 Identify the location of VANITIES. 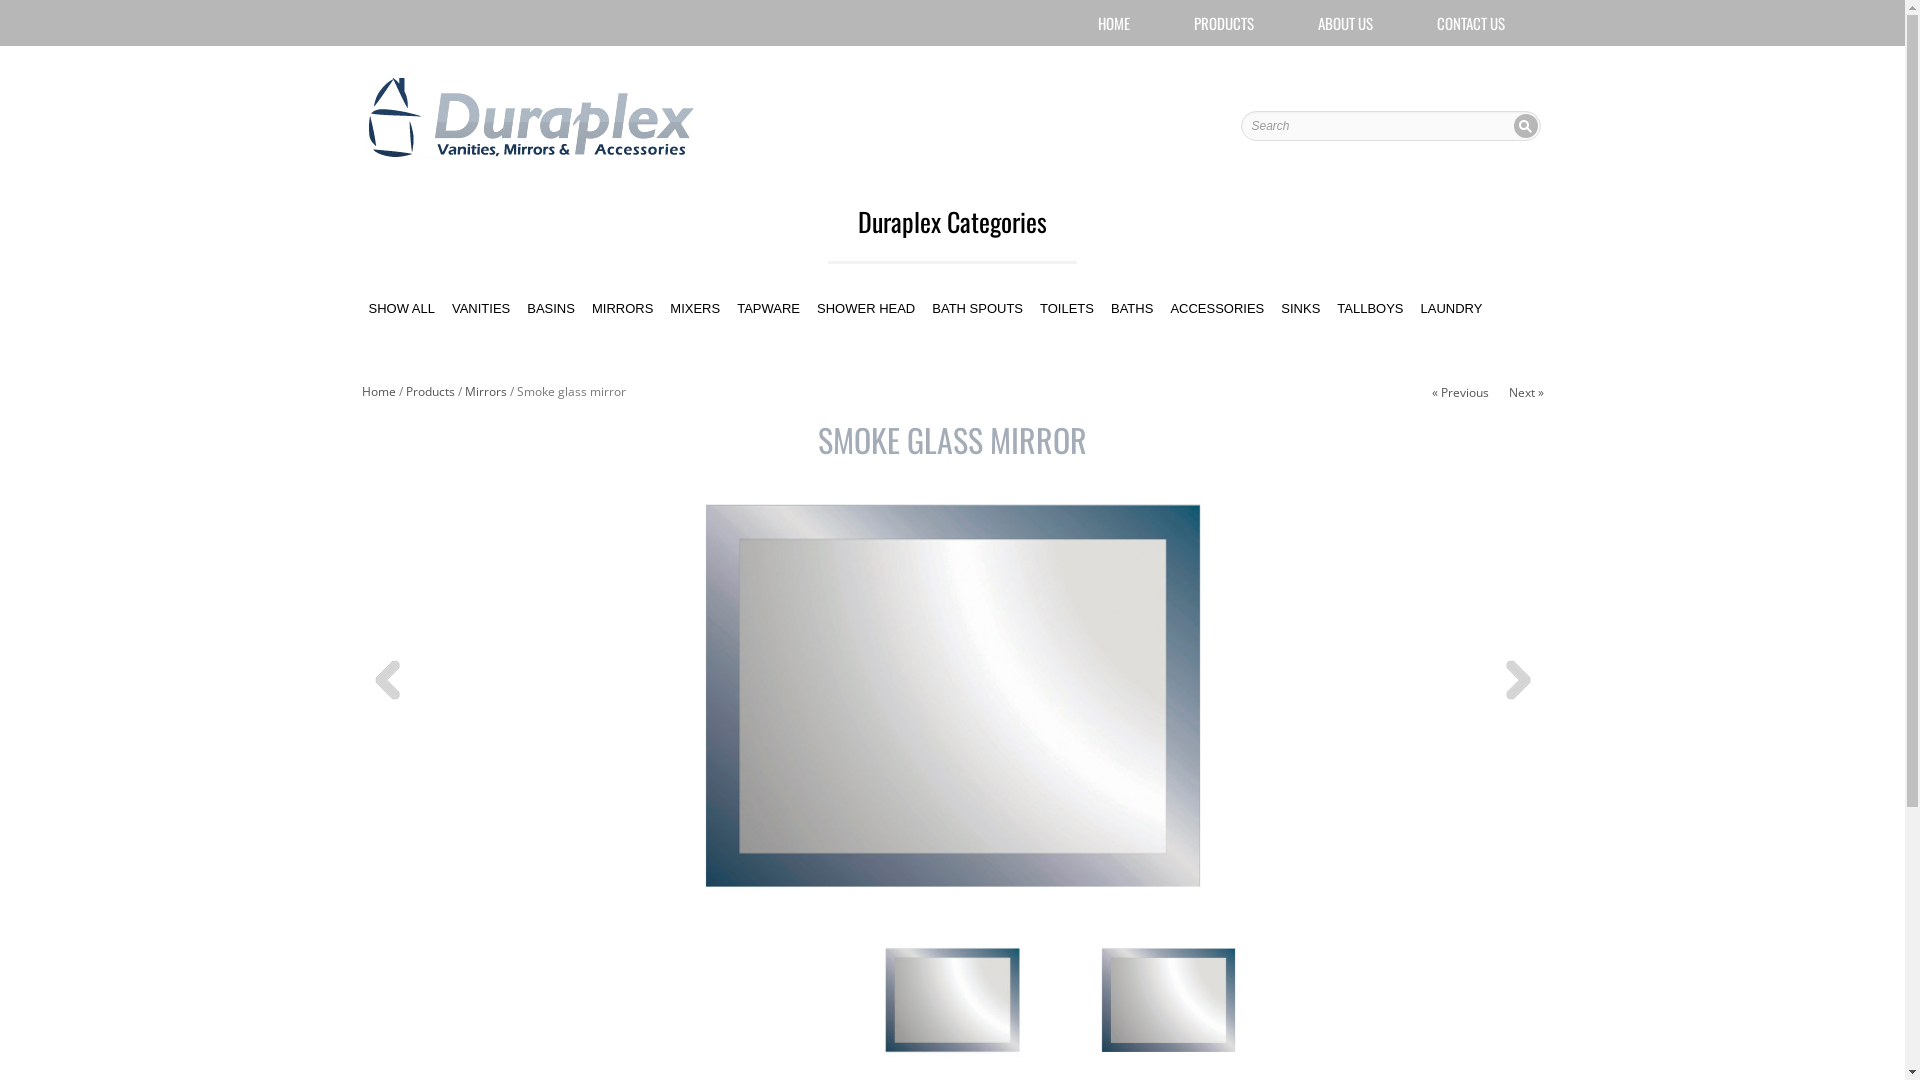
(481, 308).